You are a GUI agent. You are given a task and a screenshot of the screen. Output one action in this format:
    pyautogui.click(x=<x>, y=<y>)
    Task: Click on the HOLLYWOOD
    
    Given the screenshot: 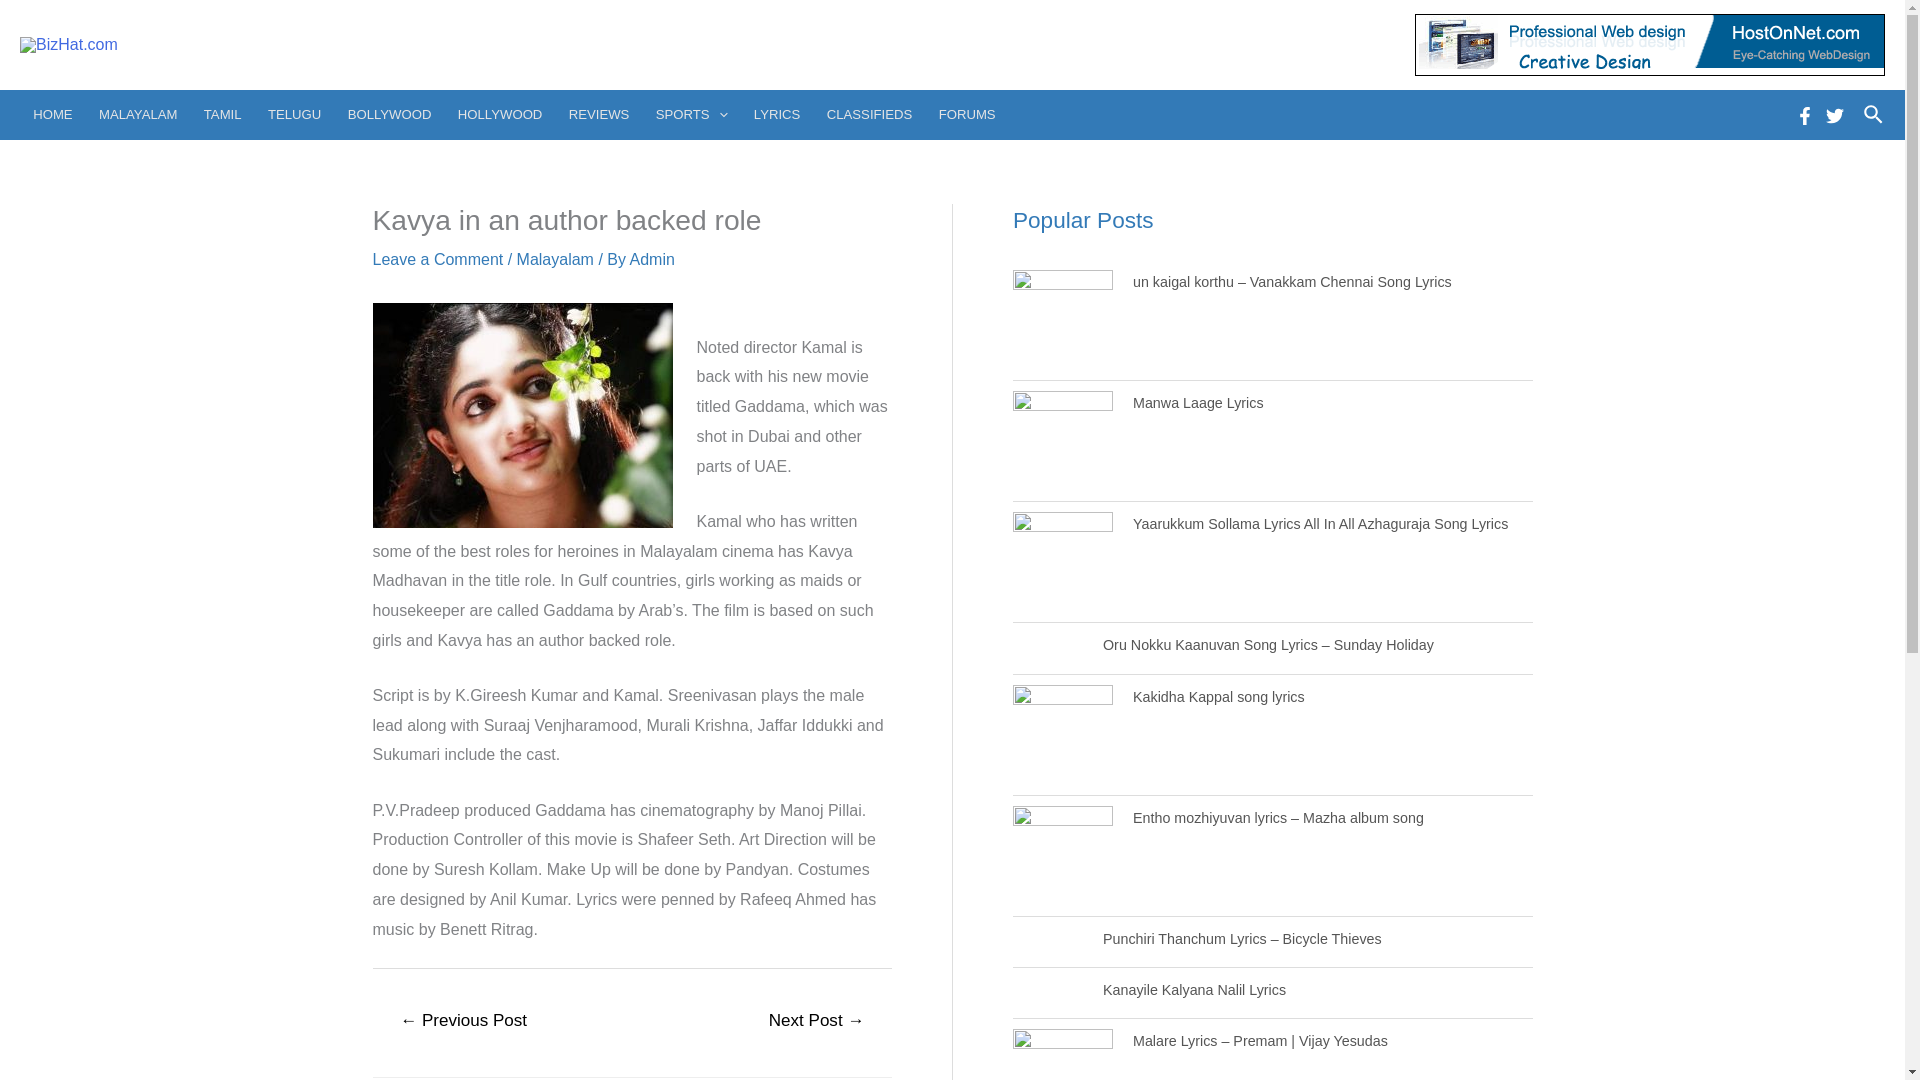 What is the action you would take?
    pyautogui.click(x=500, y=114)
    